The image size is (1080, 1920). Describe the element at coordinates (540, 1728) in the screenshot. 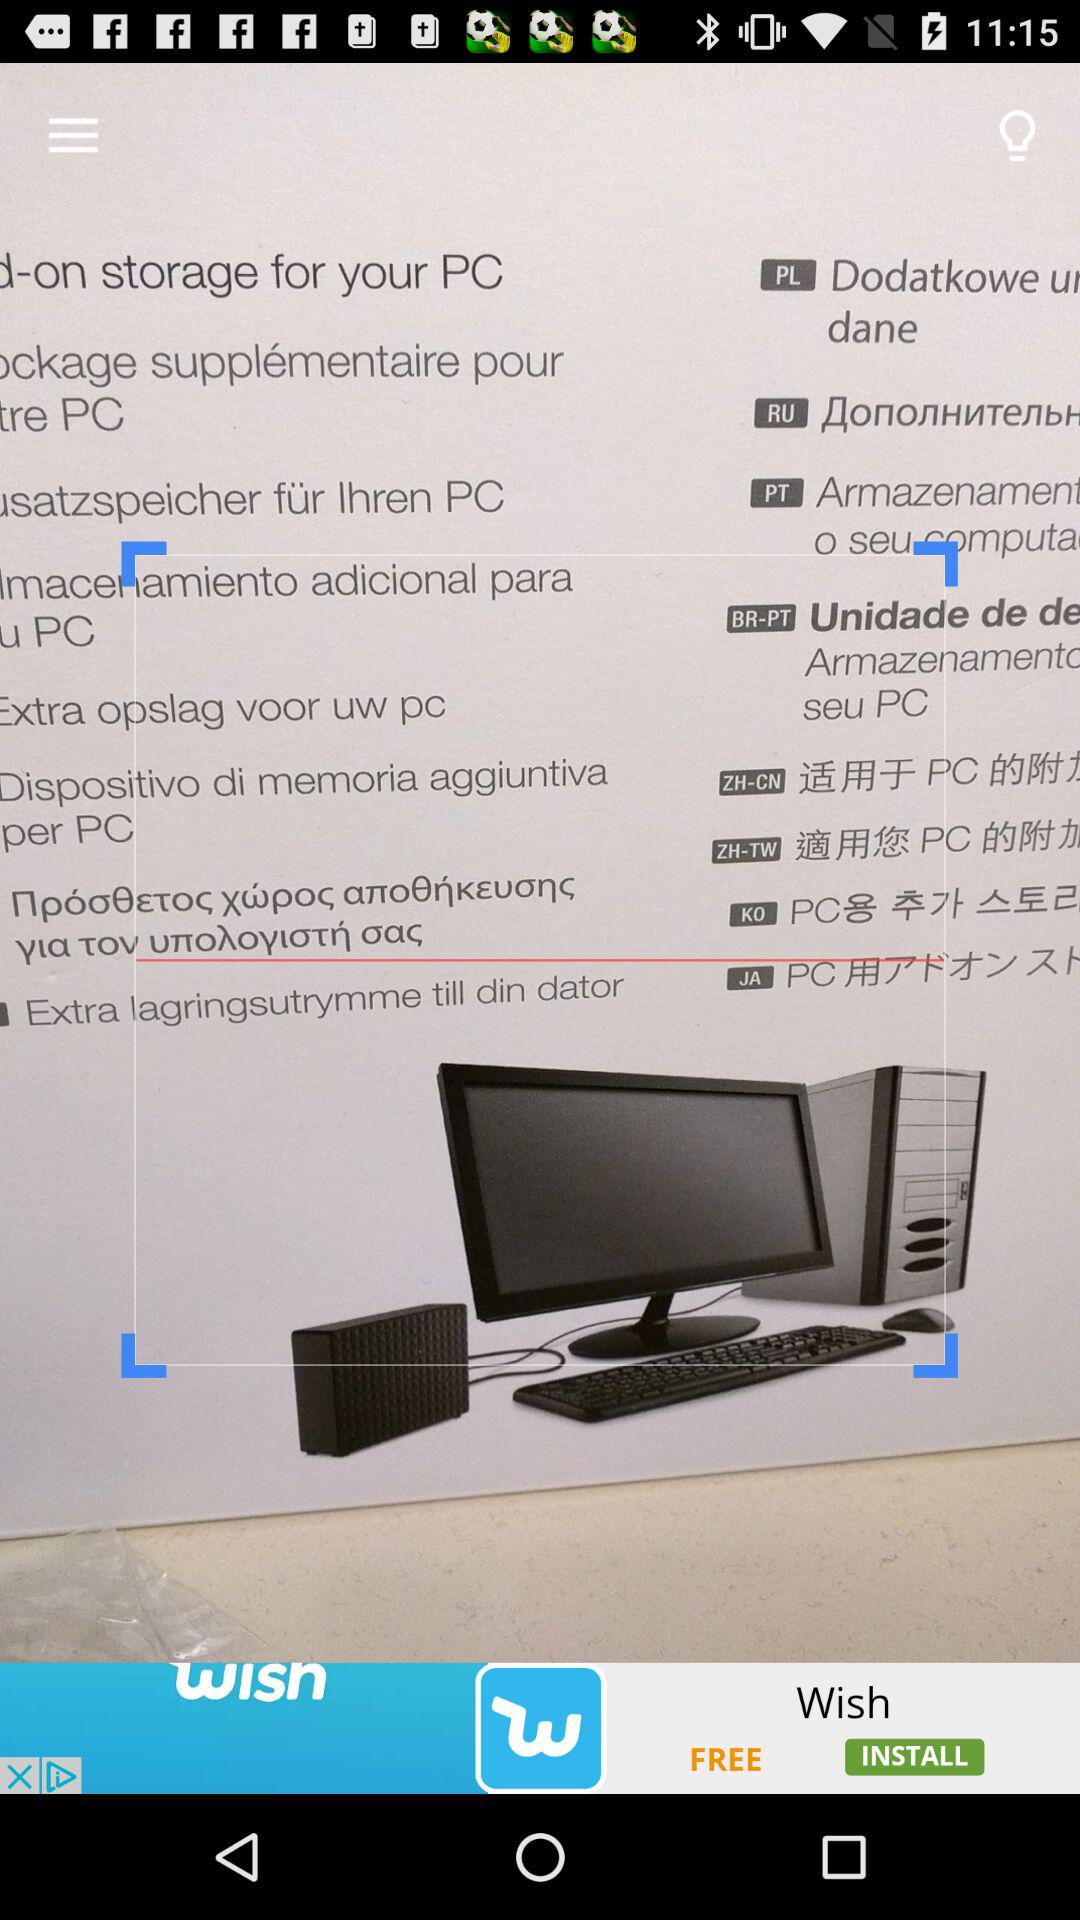

I see `advertising bar` at that location.